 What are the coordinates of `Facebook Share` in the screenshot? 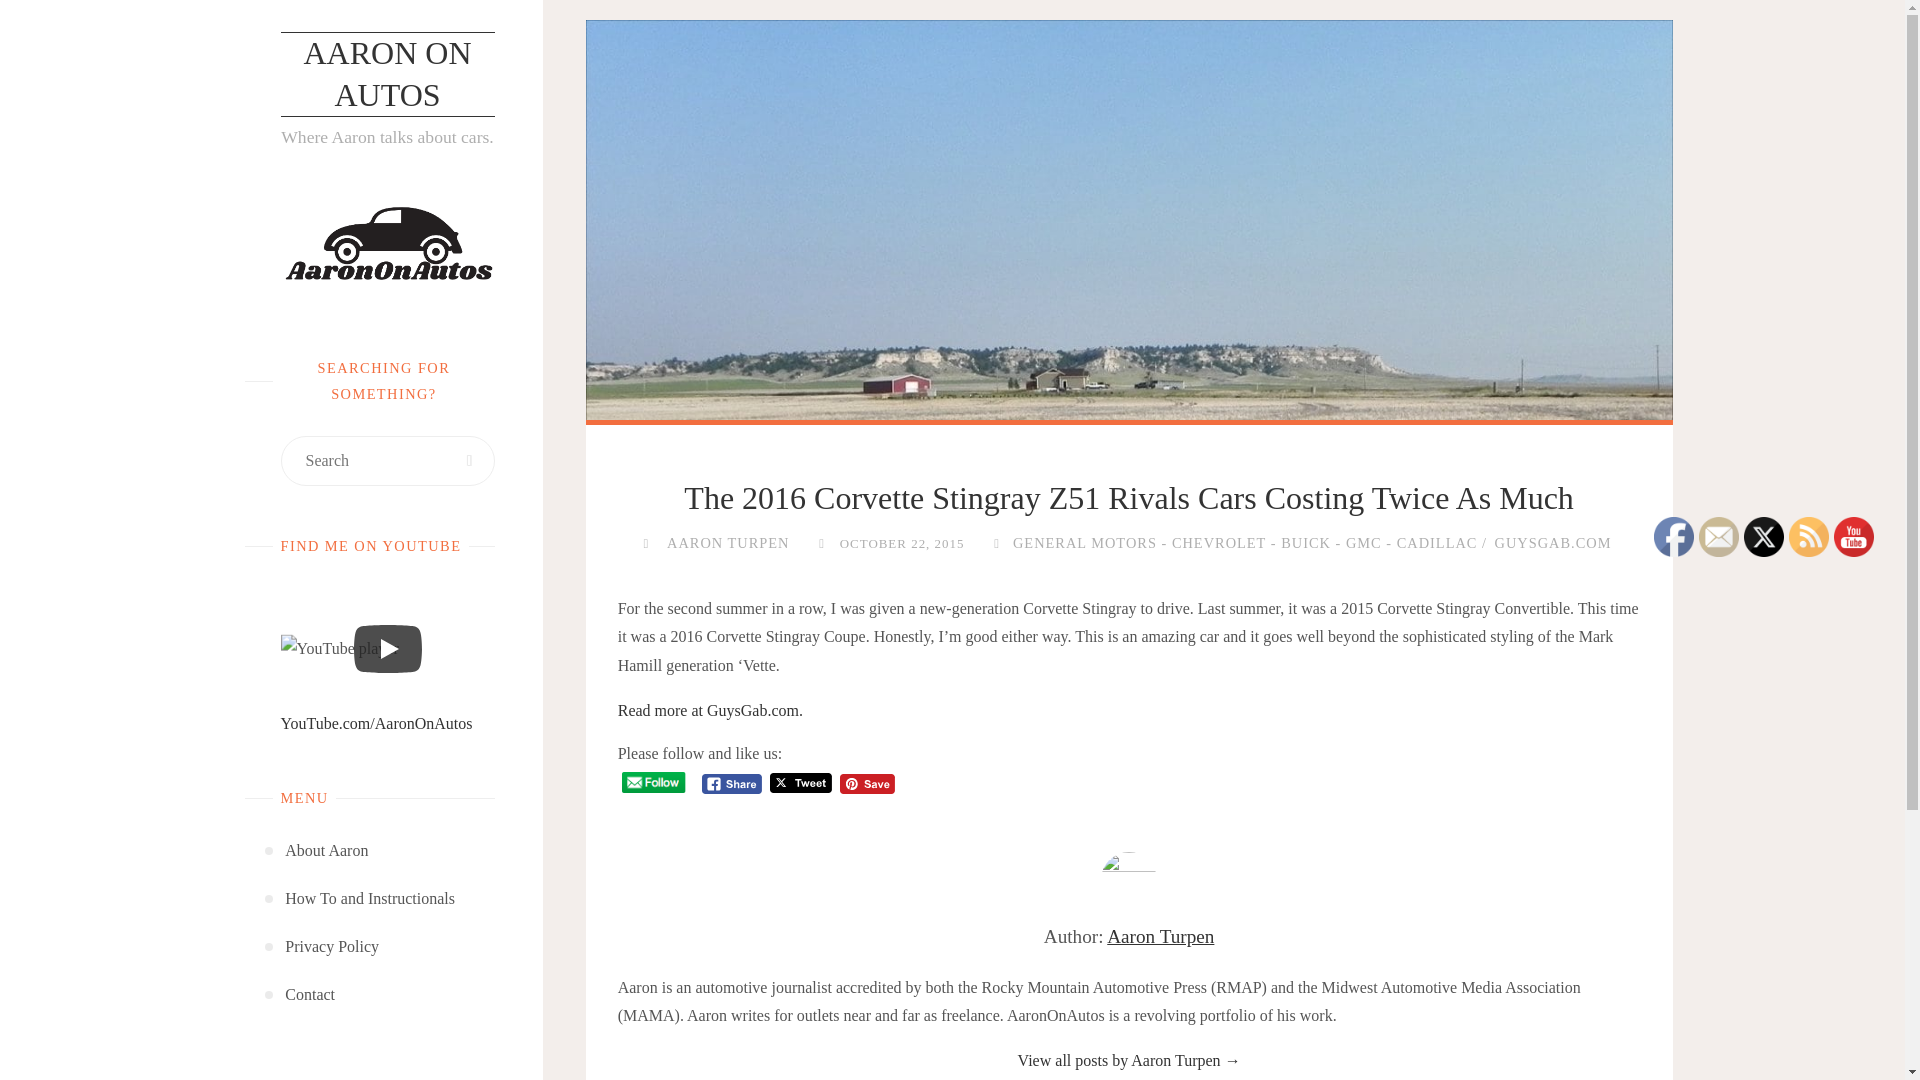 It's located at (732, 784).